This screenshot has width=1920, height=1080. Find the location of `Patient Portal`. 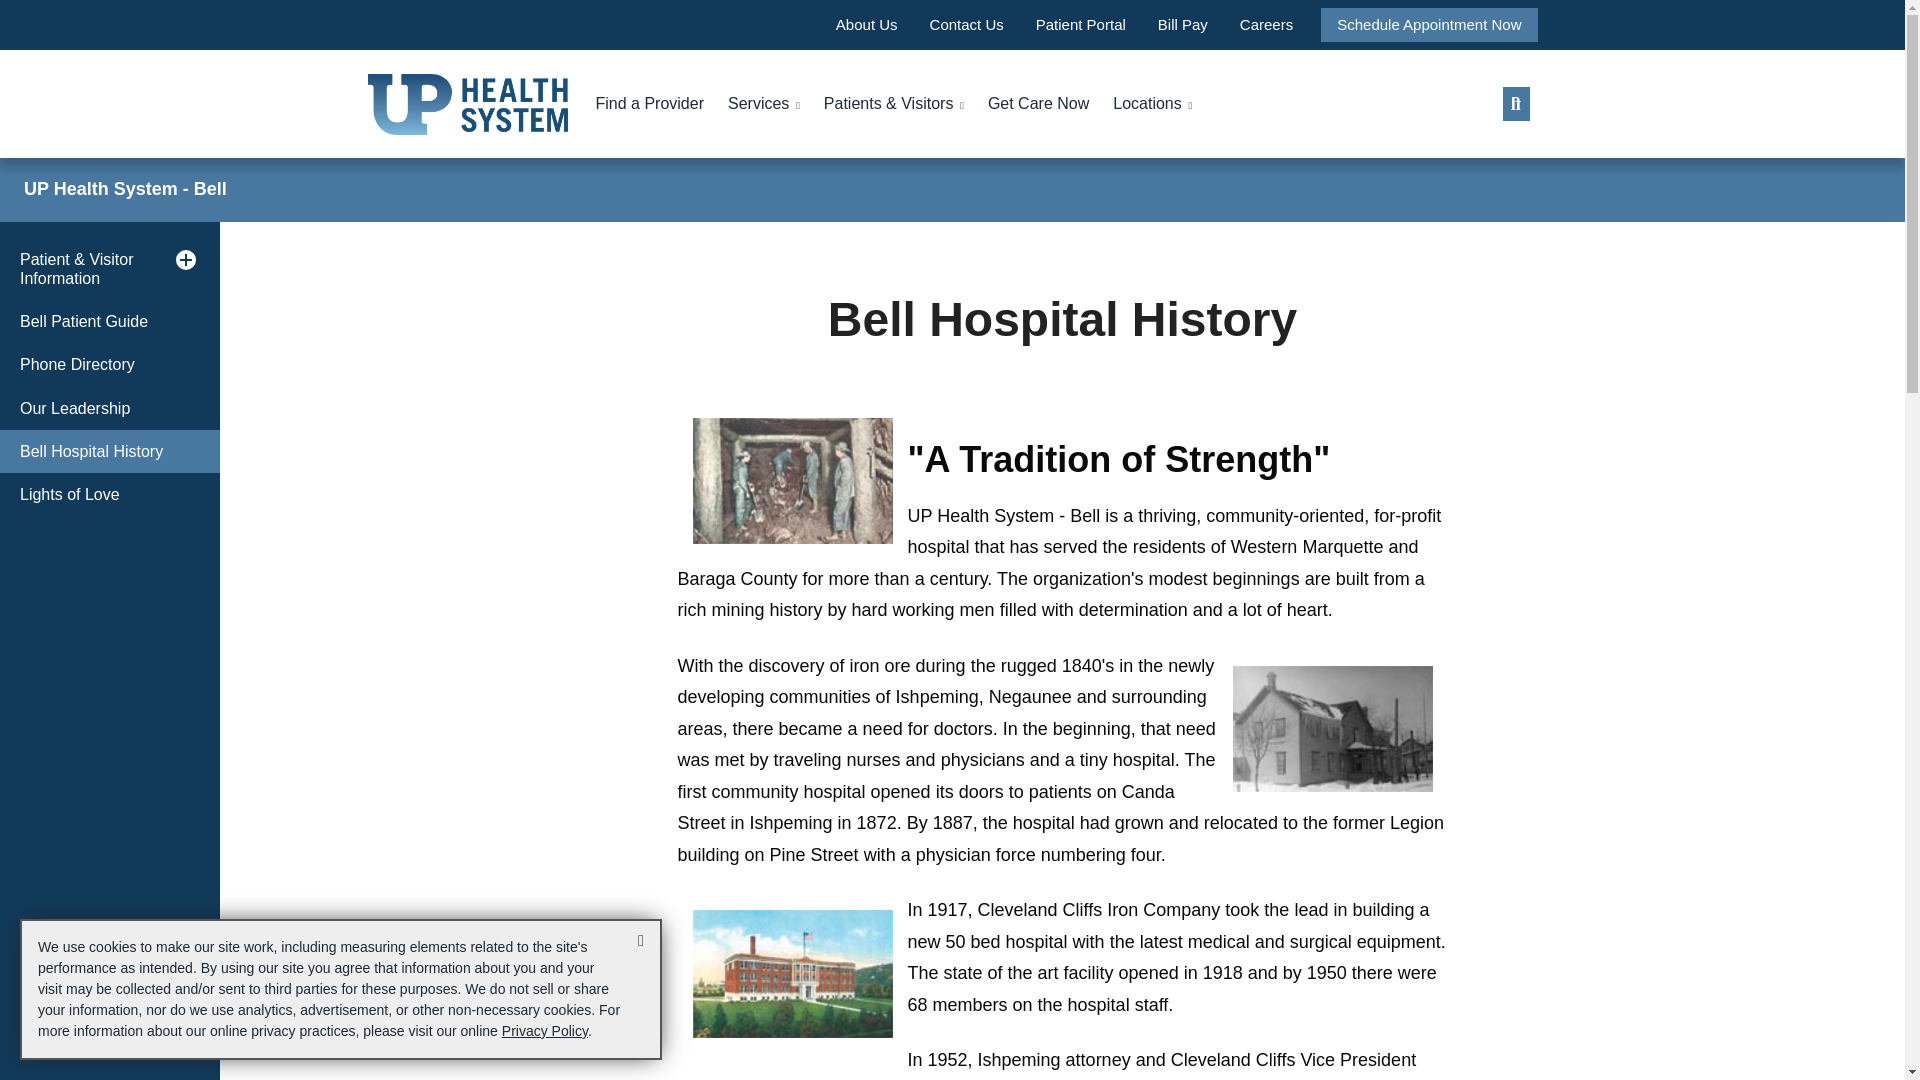

Patient Portal is located at coordinates (1081, 24).